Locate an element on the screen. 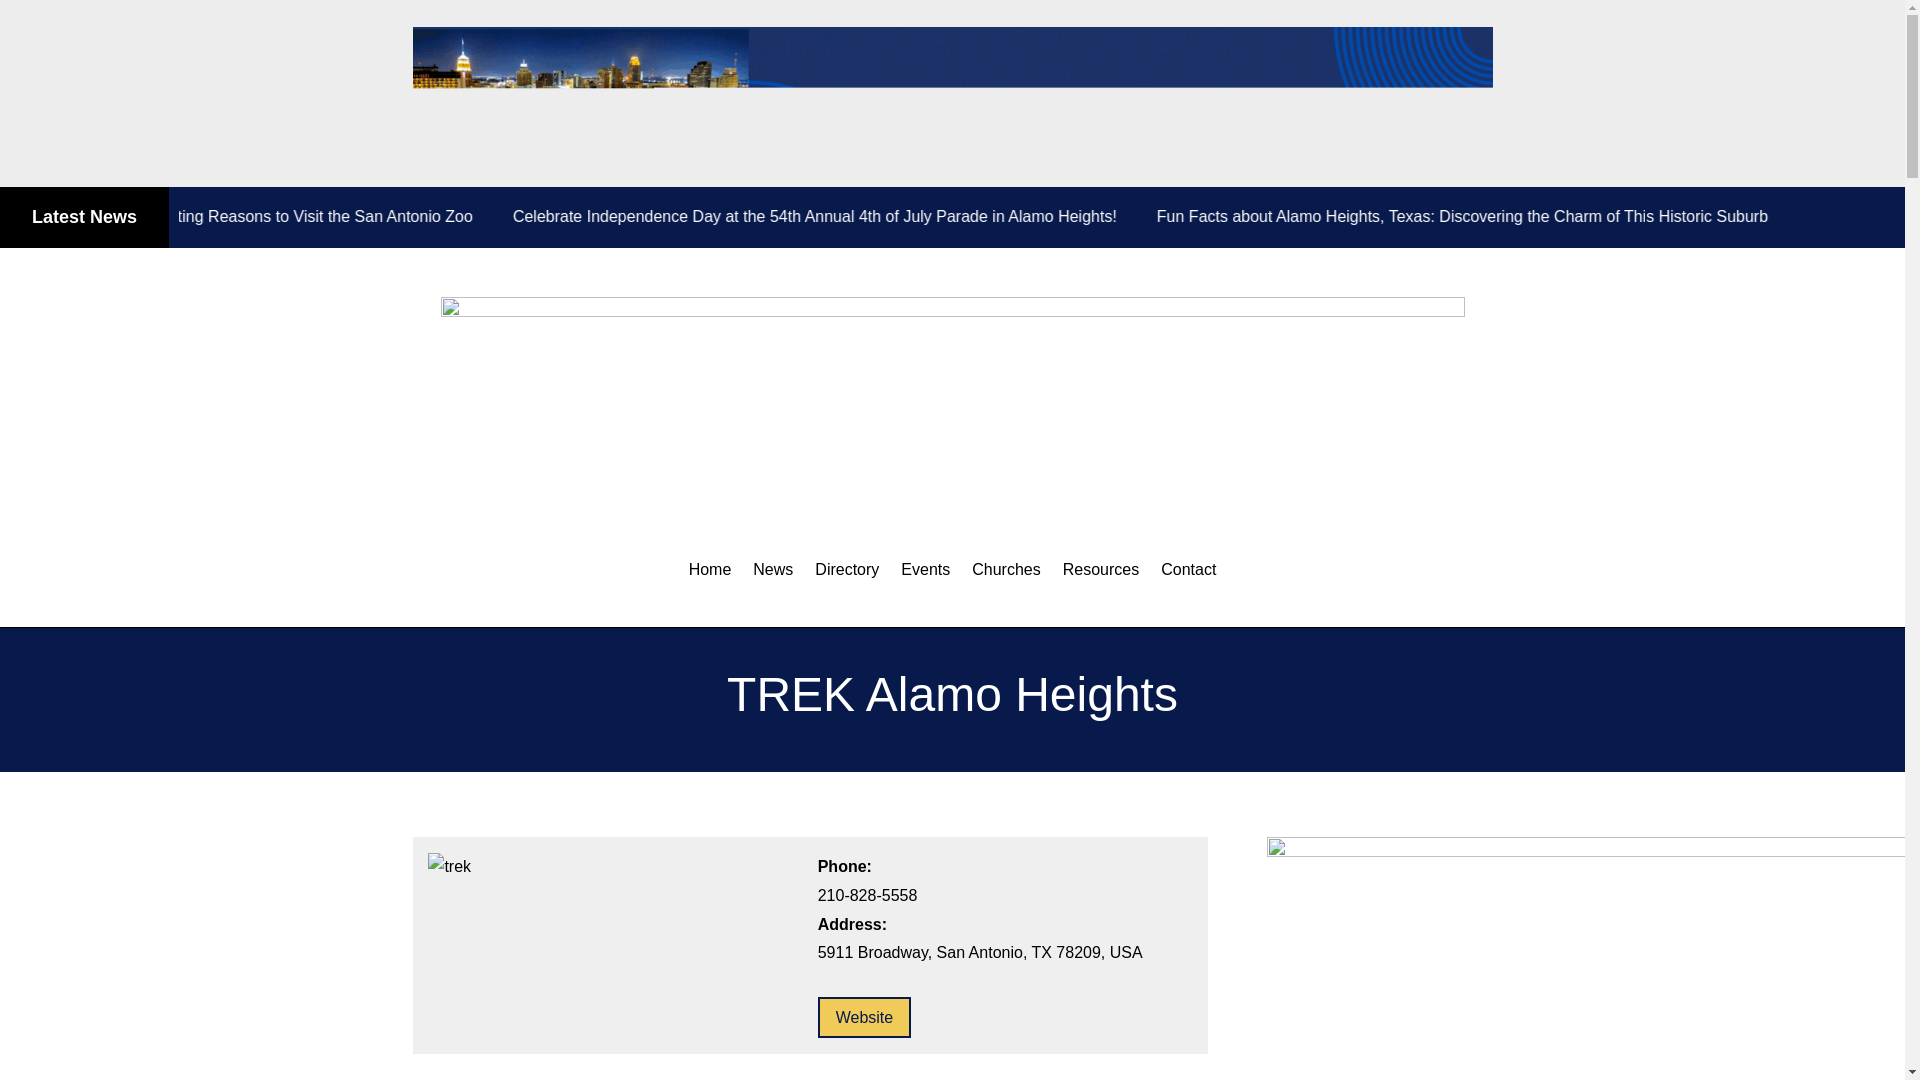 Image resolution: width=1920 pixels, height=1080 pixels. Website is located at coordinates (864, 1016).